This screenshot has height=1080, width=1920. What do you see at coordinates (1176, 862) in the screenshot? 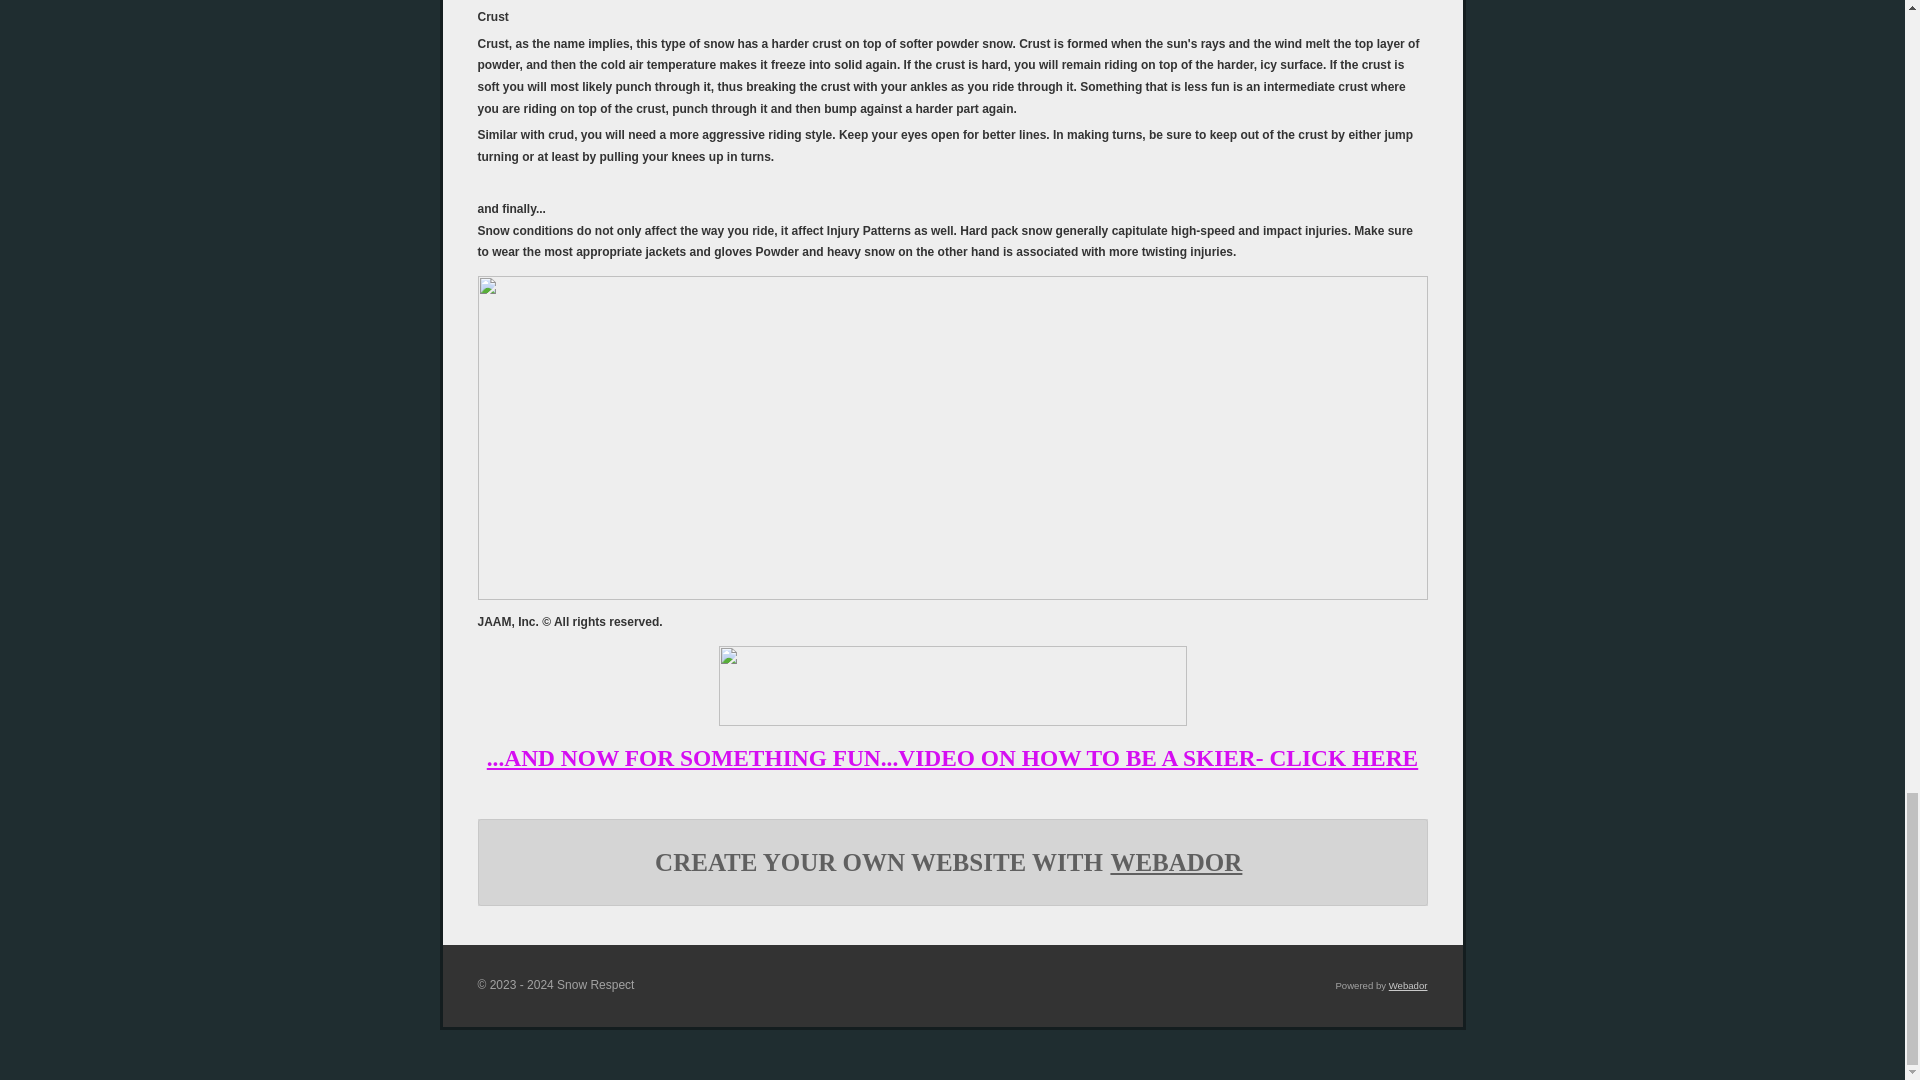
I see `WEBADOR` at bounding box center [1176, 862].